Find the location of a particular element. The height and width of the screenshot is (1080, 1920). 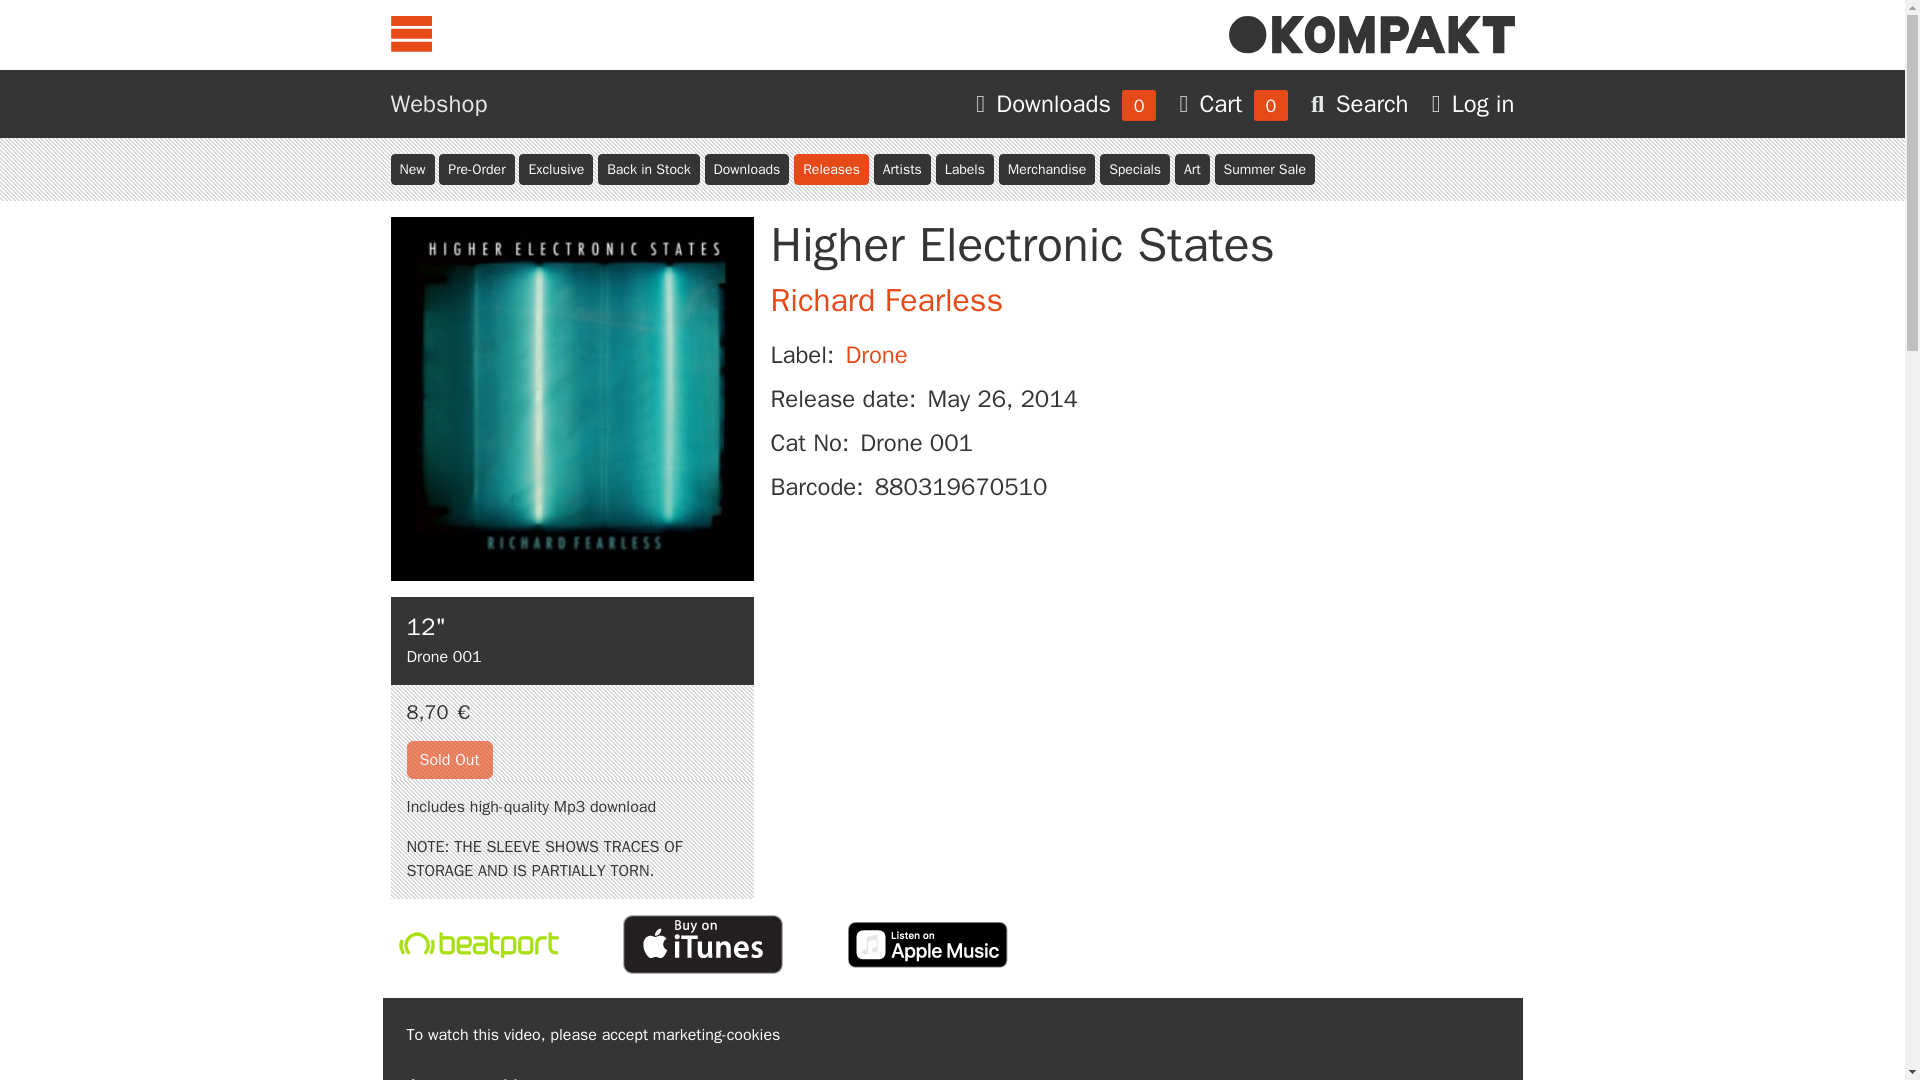

Merchandise is located at coordinates (1047, 169).